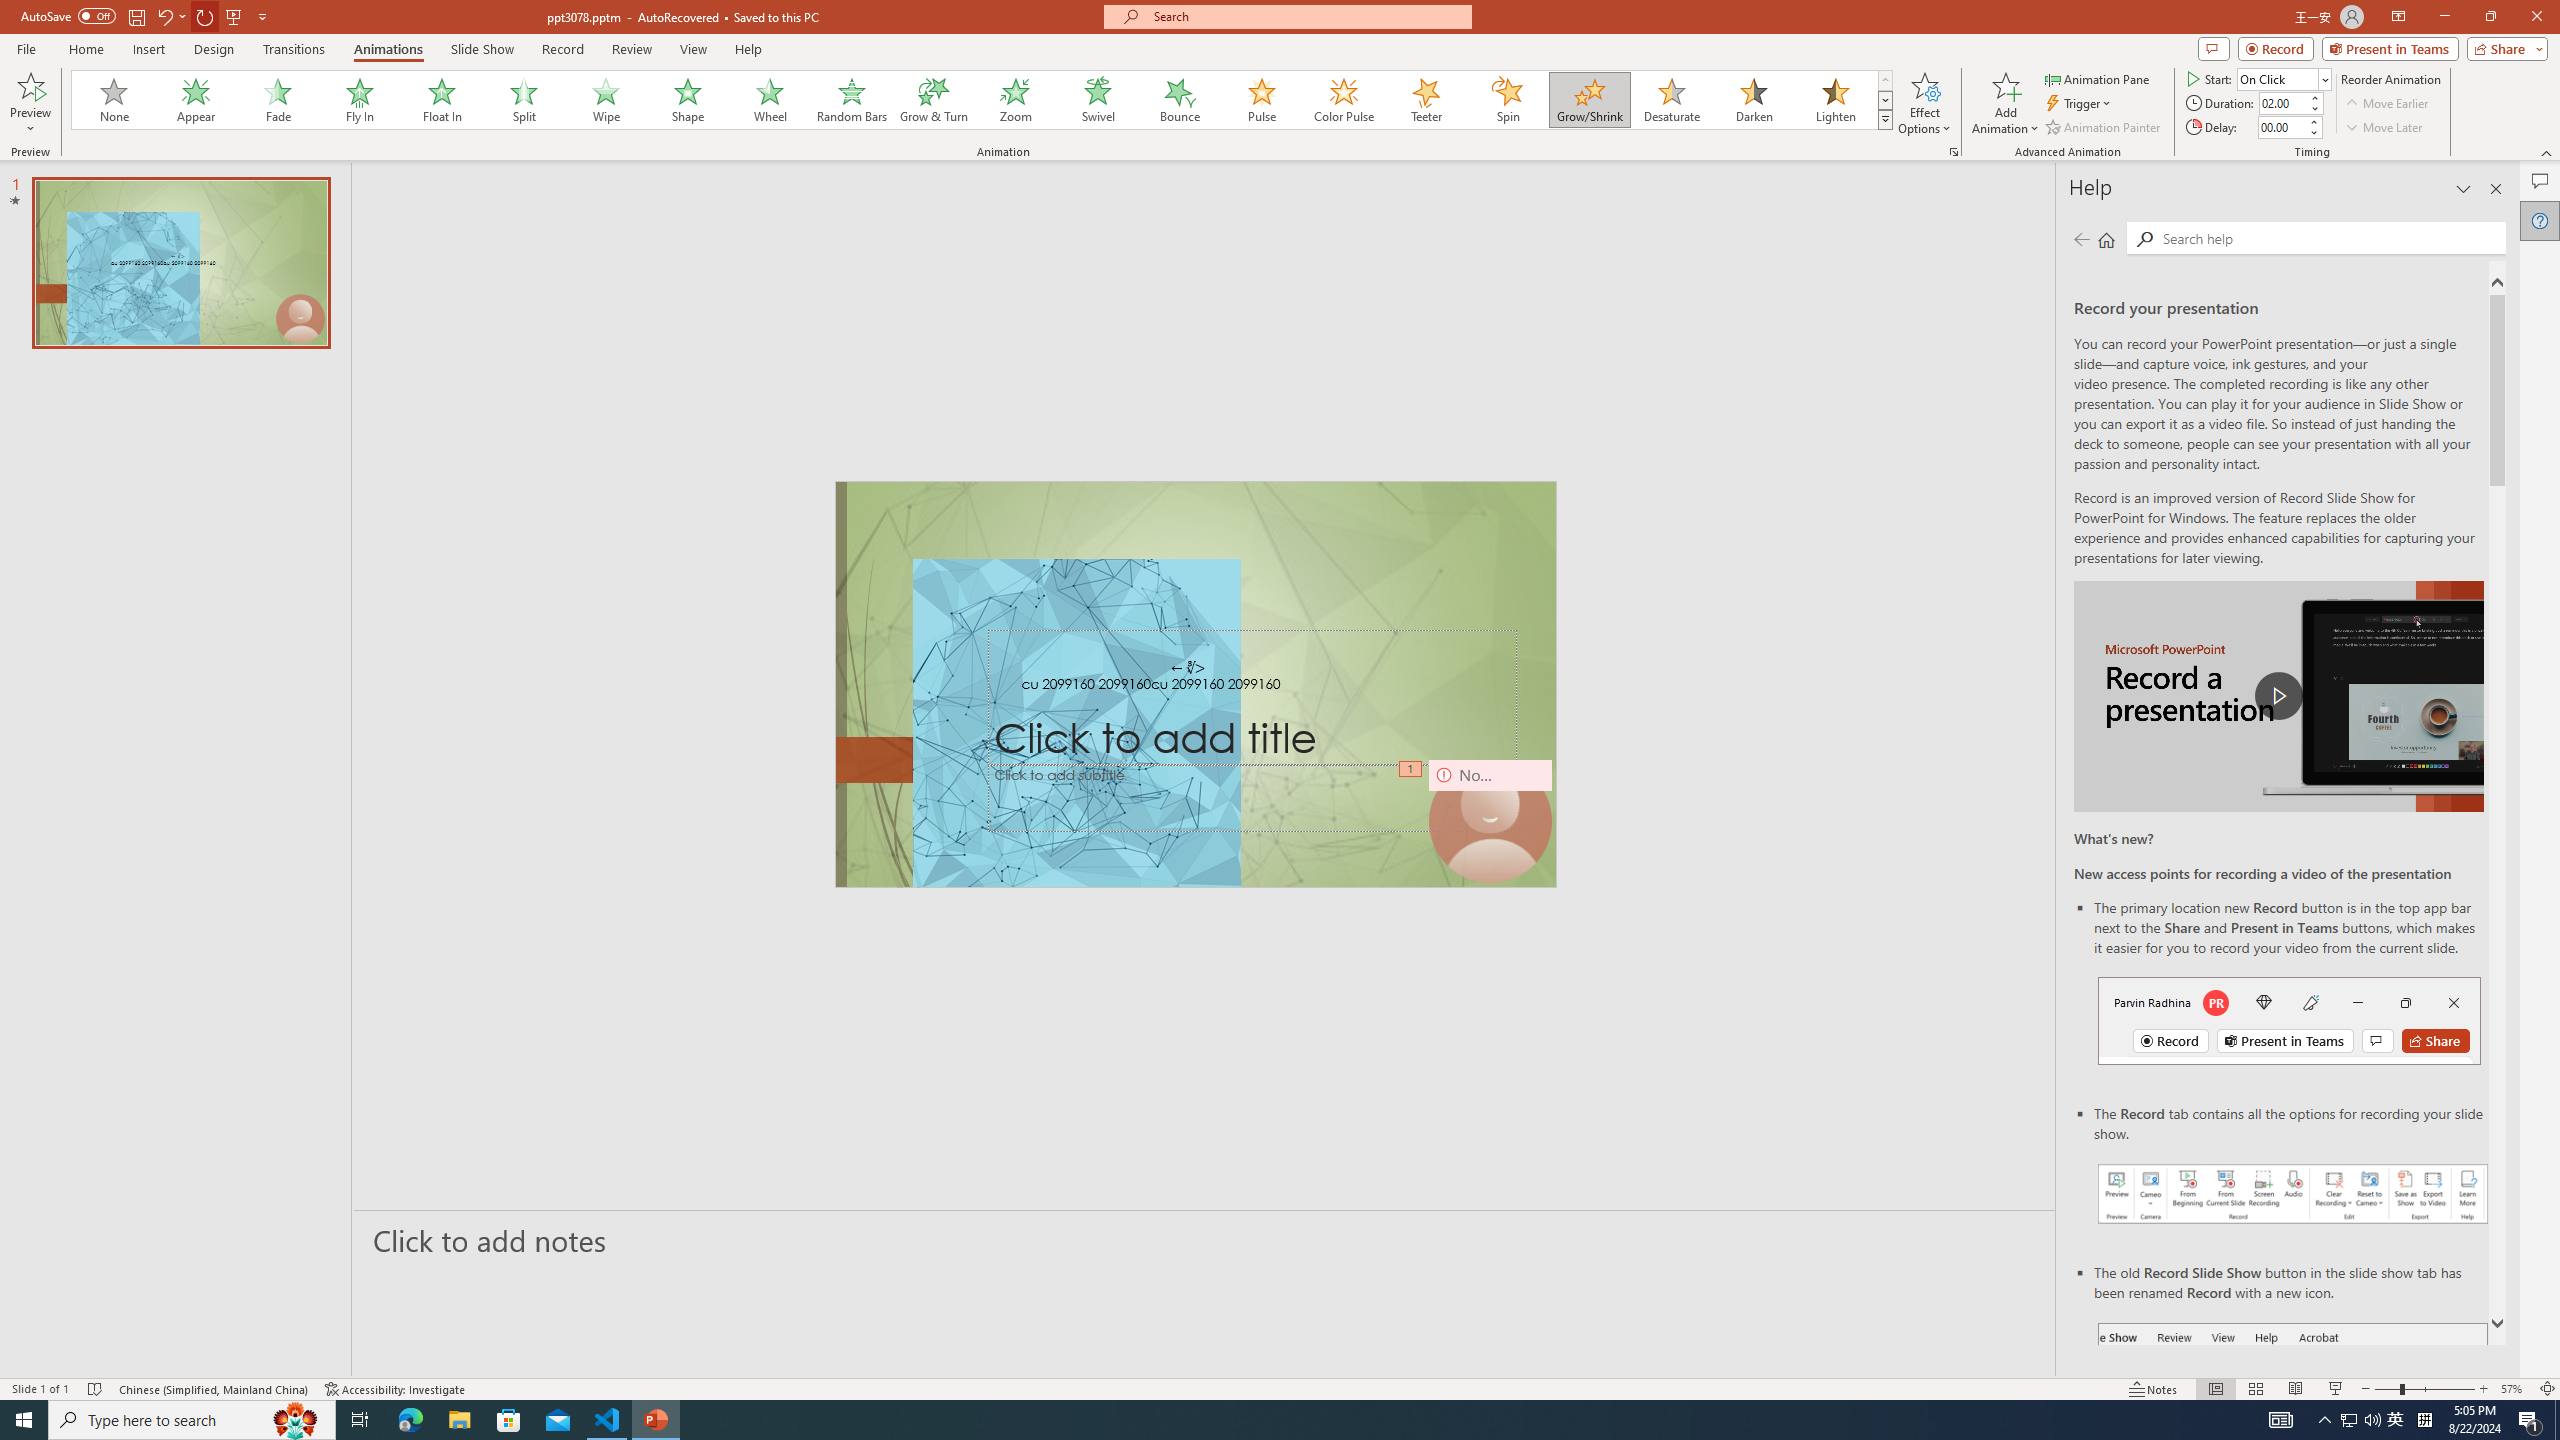 The height and width of the screenshot is (1440, 2560). What do you see at coordinates (2283, 102) in the screenshot?
I see `Animation Duration` at bounding box center [2283, 102].